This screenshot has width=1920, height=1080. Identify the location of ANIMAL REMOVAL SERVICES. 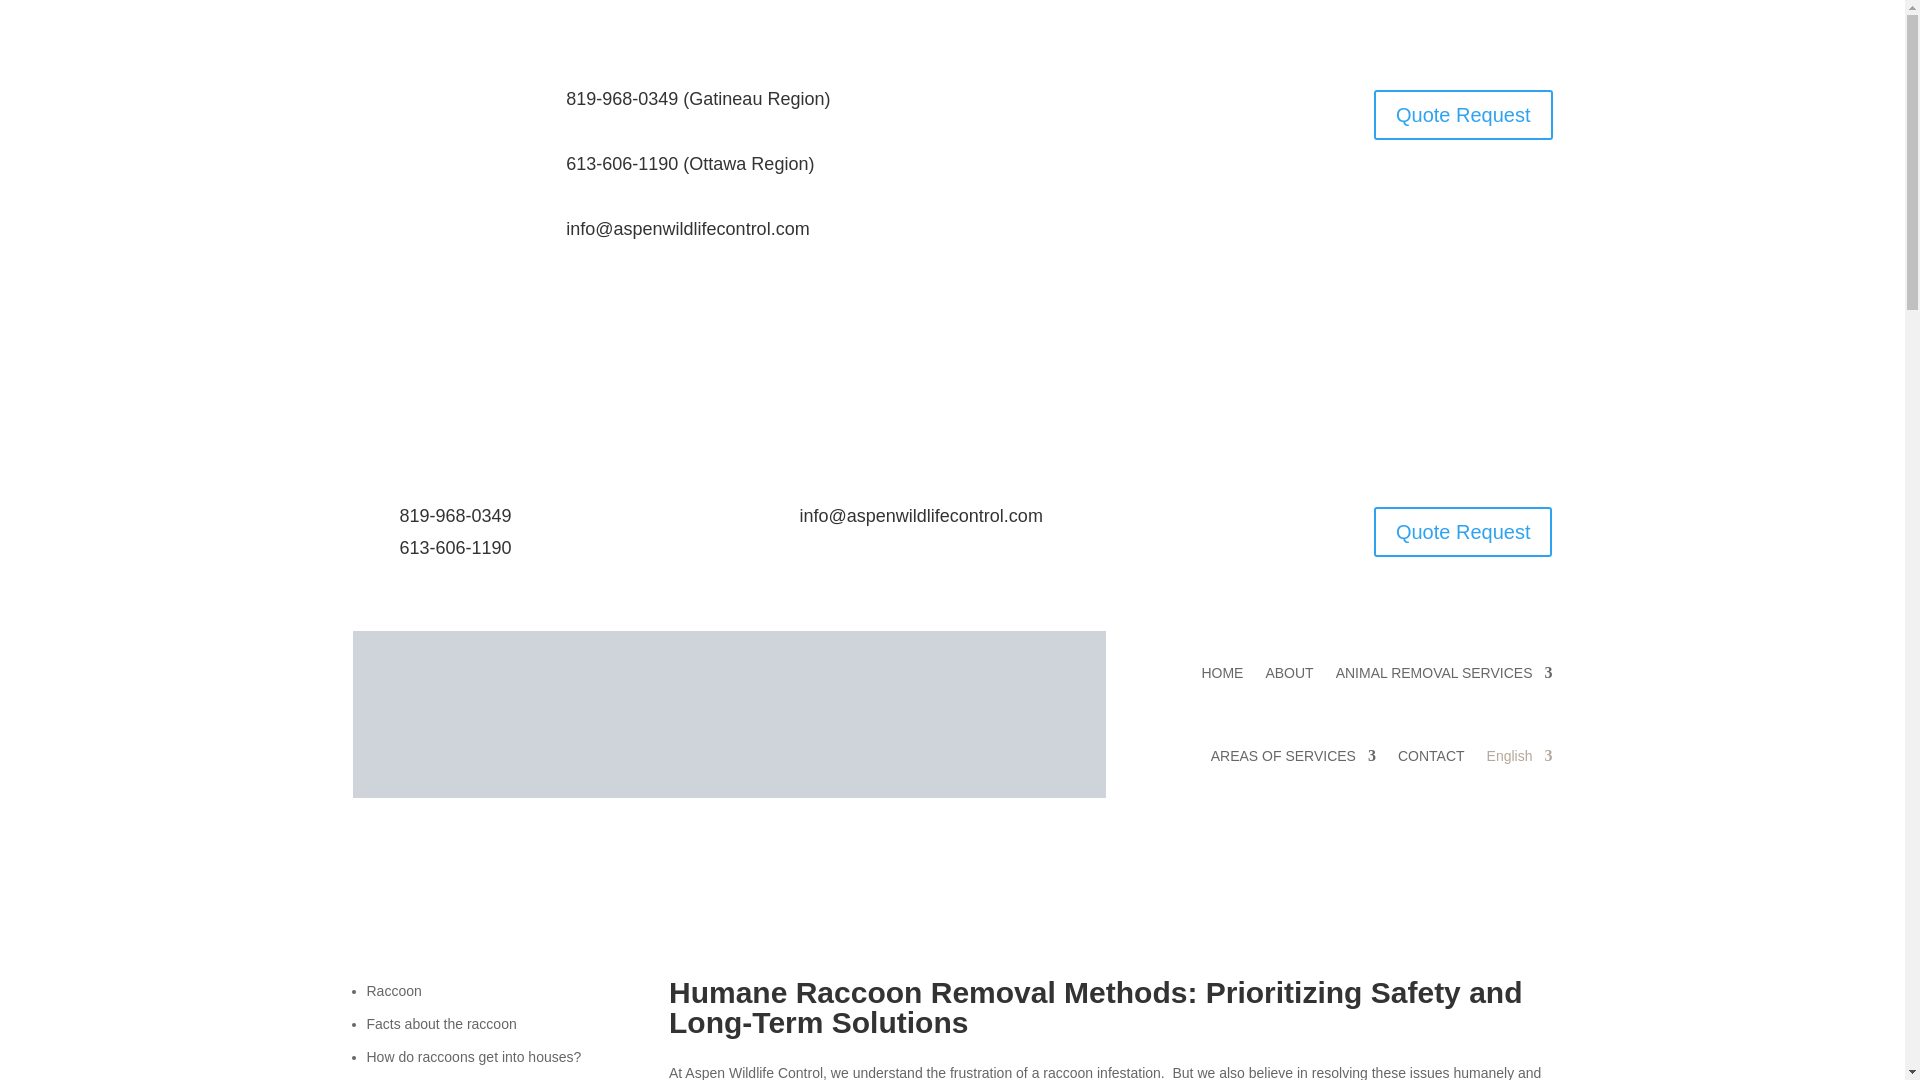
(1444, 672).